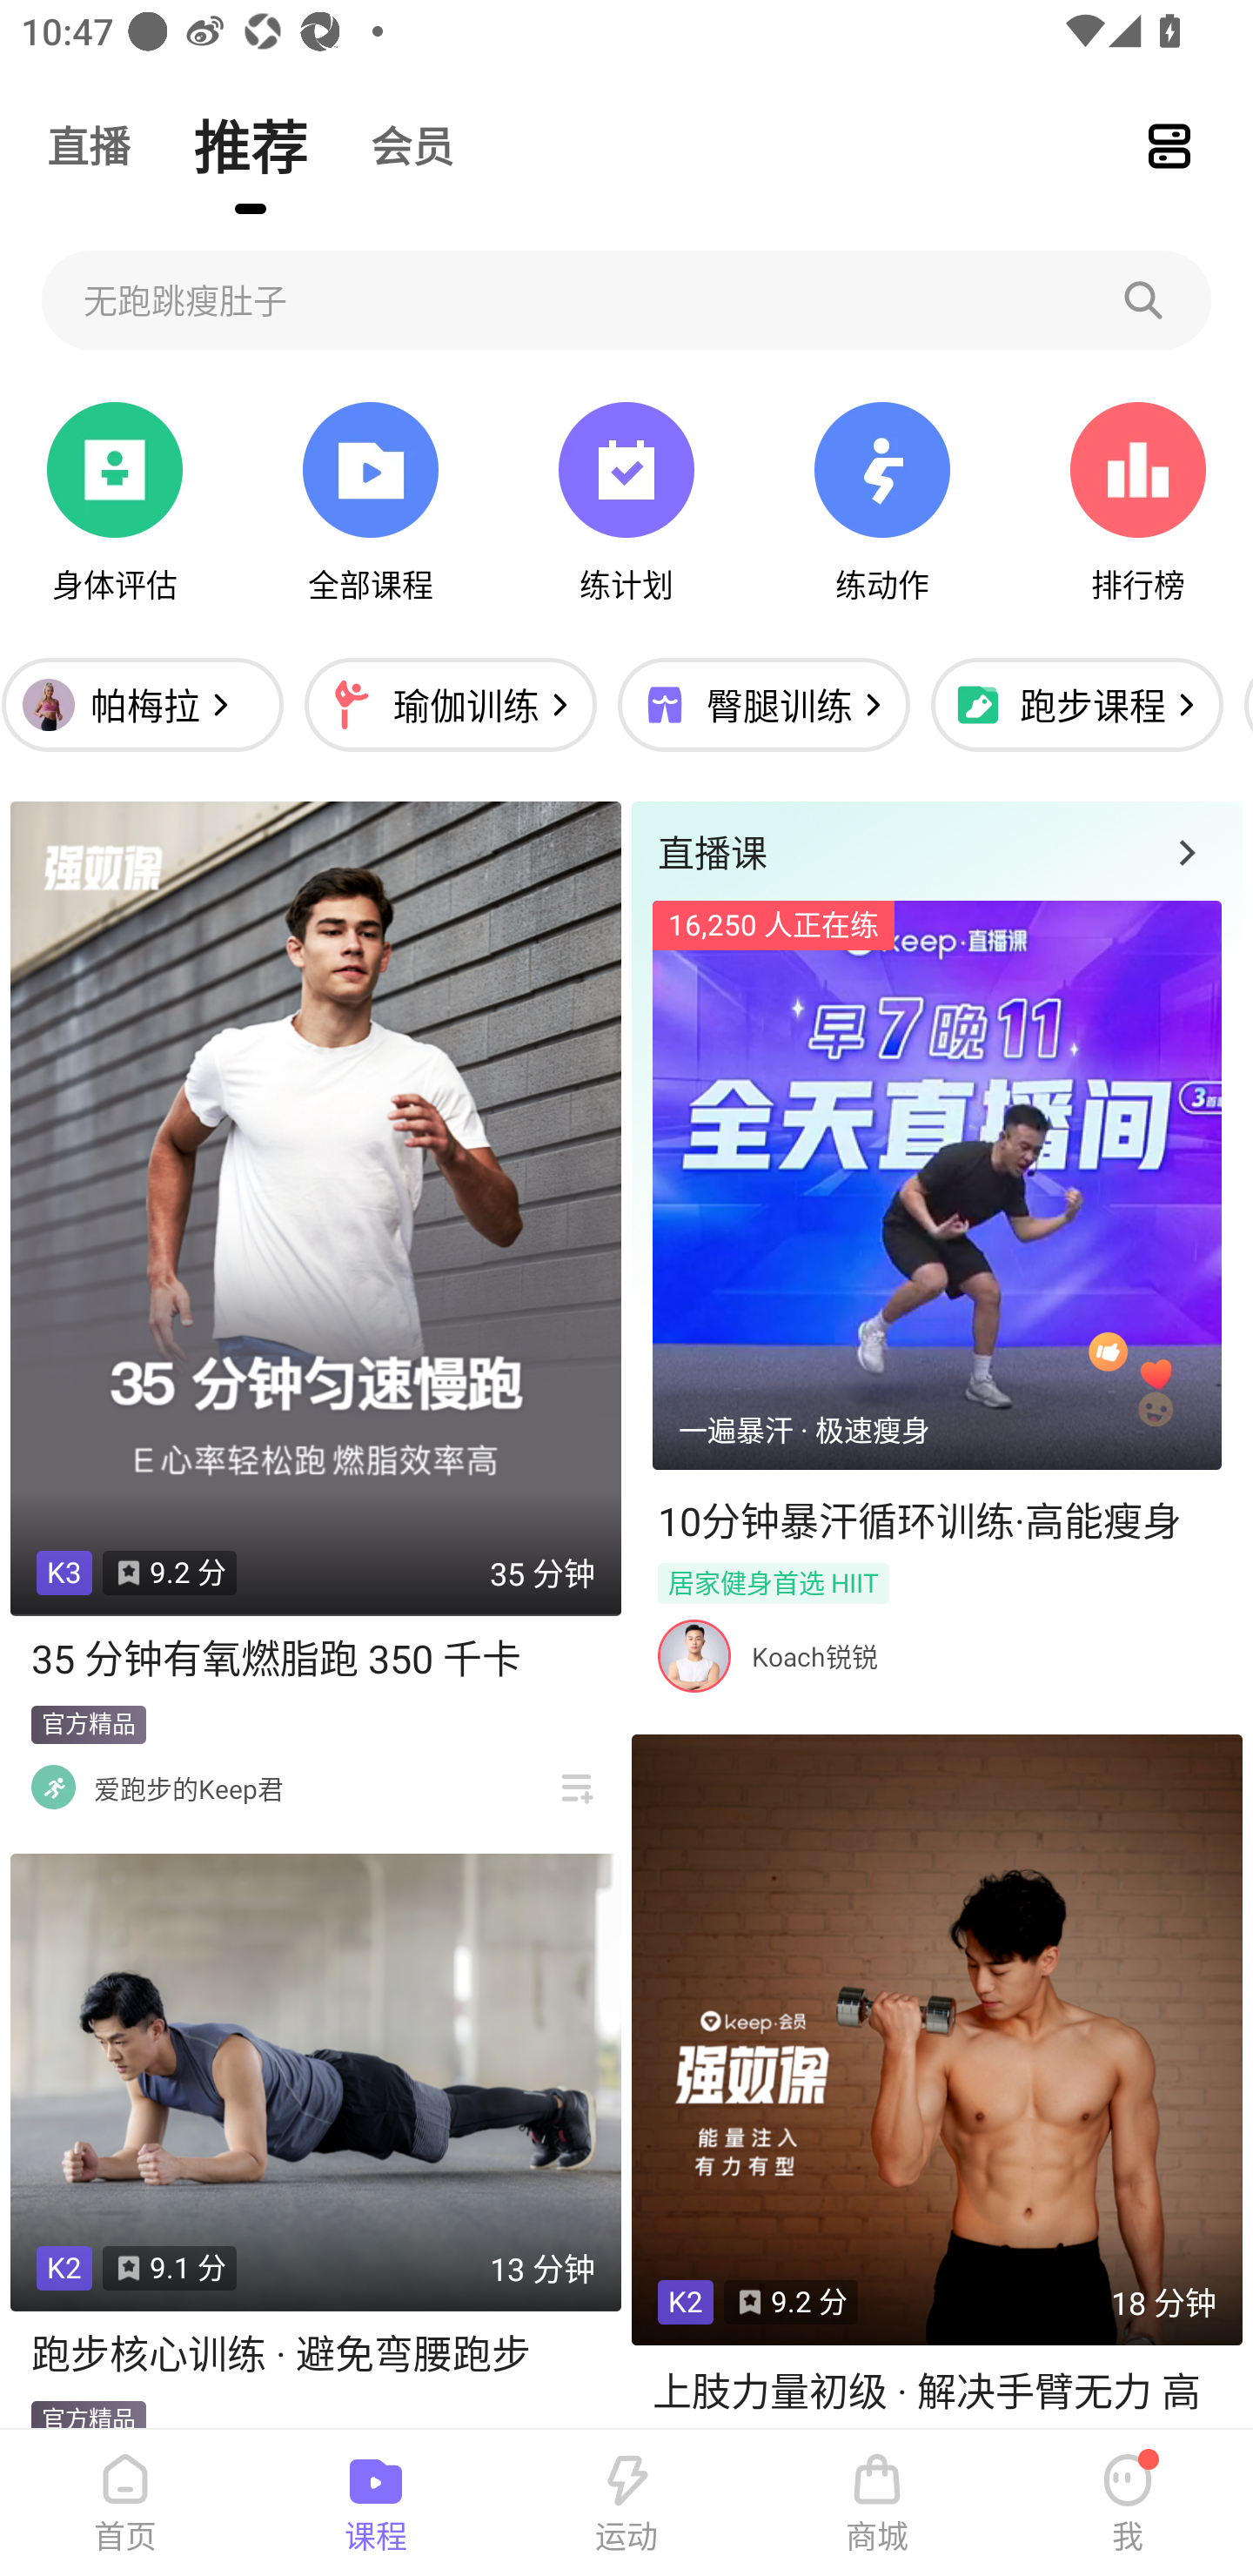 This screenshot has width=1253, height=2576. I want to click on K3 9.2 分 35 分钟 35 分钟有氧燃脂跑 350 千卡 官方精品 爱跑步的Keep君, so click(315, 1311).